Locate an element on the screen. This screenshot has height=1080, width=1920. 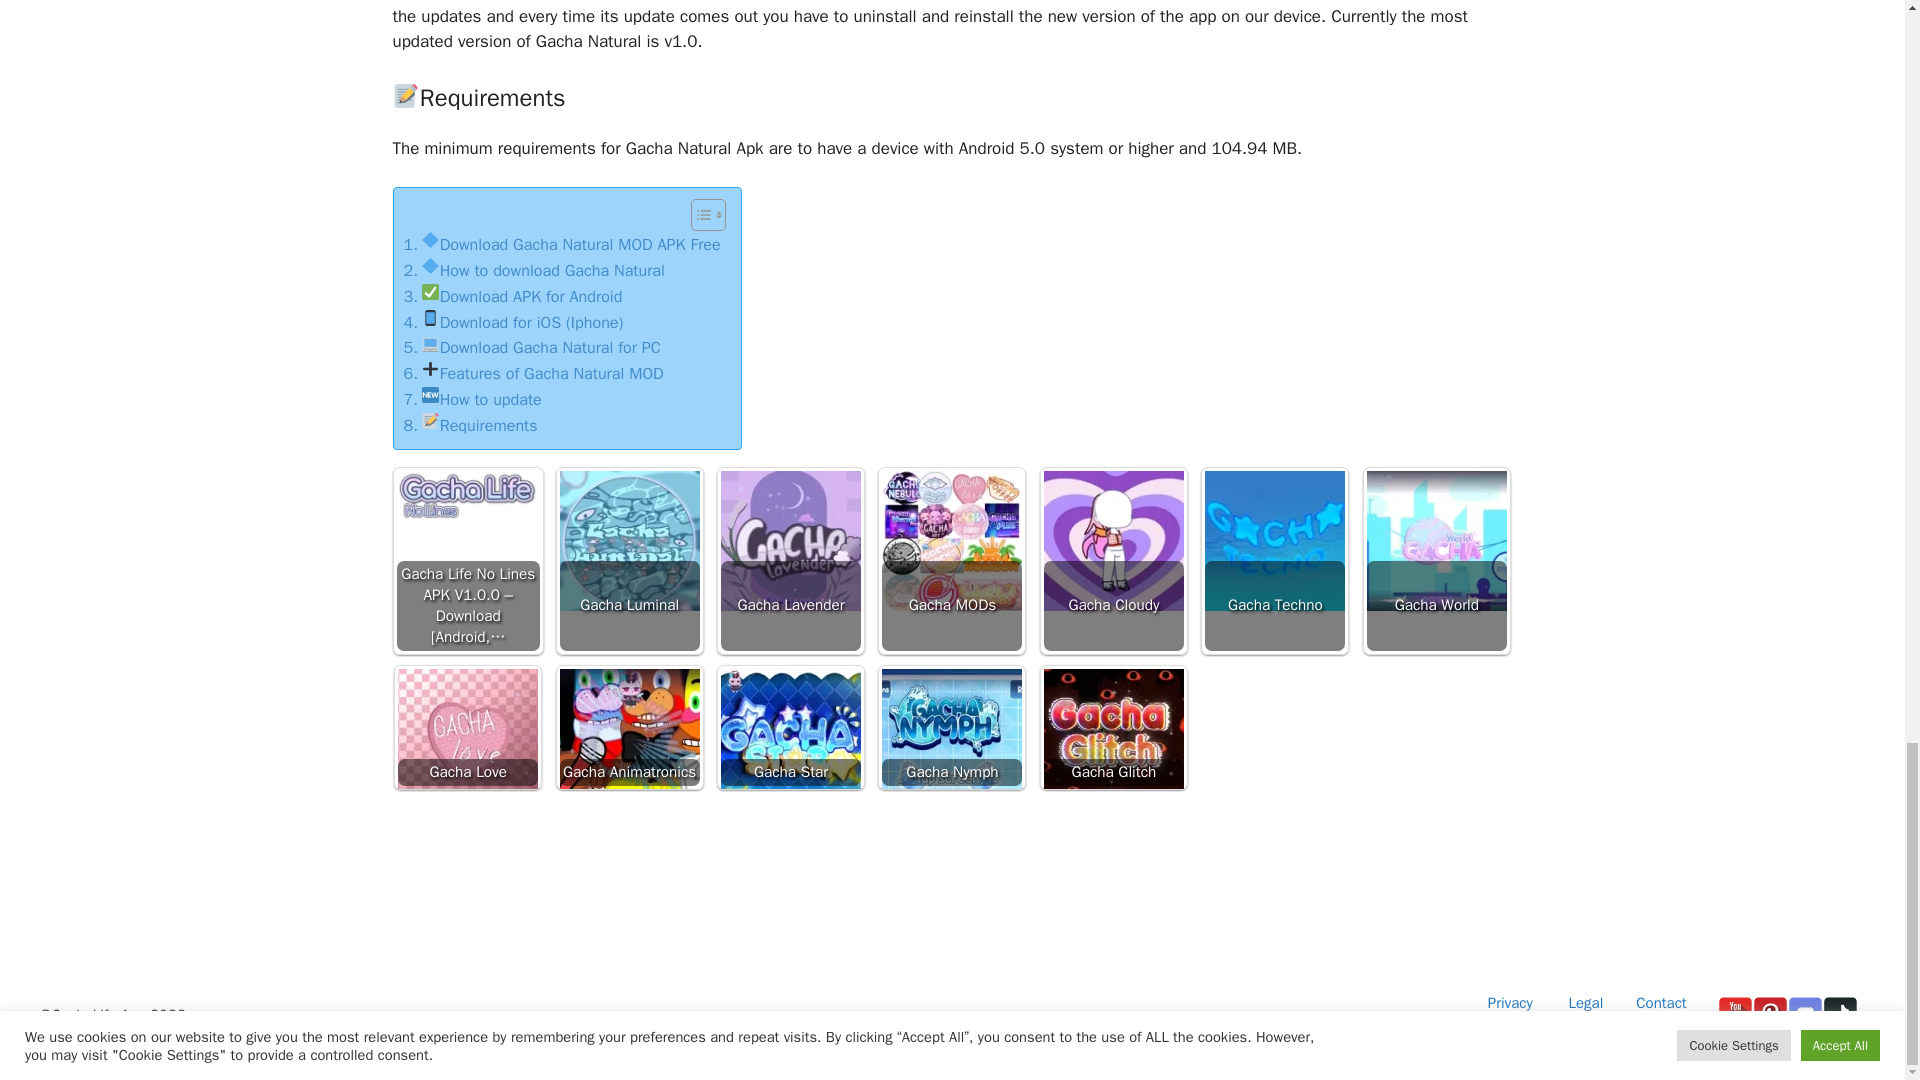
How to download Gacha Natural is located at coordinates (534, 271).